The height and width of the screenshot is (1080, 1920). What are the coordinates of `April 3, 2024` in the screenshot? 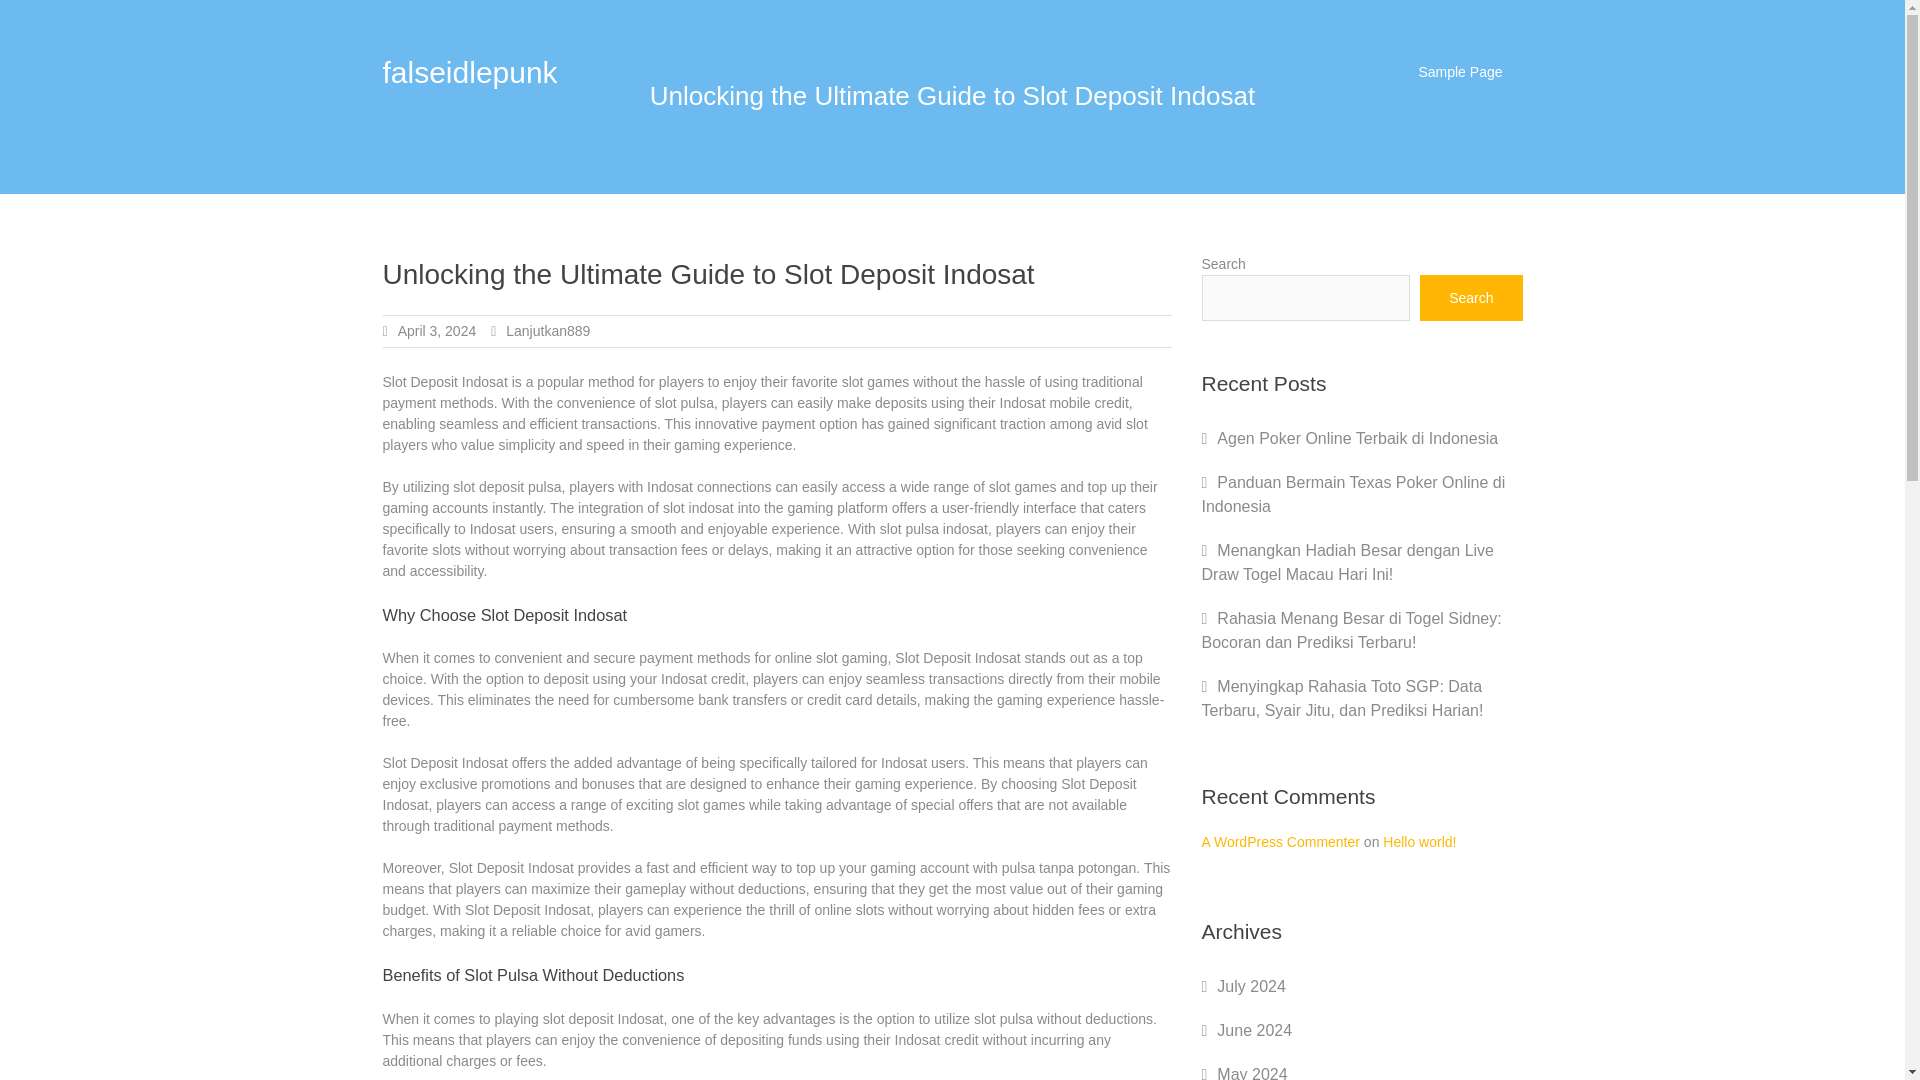 It's located at (436, 330).